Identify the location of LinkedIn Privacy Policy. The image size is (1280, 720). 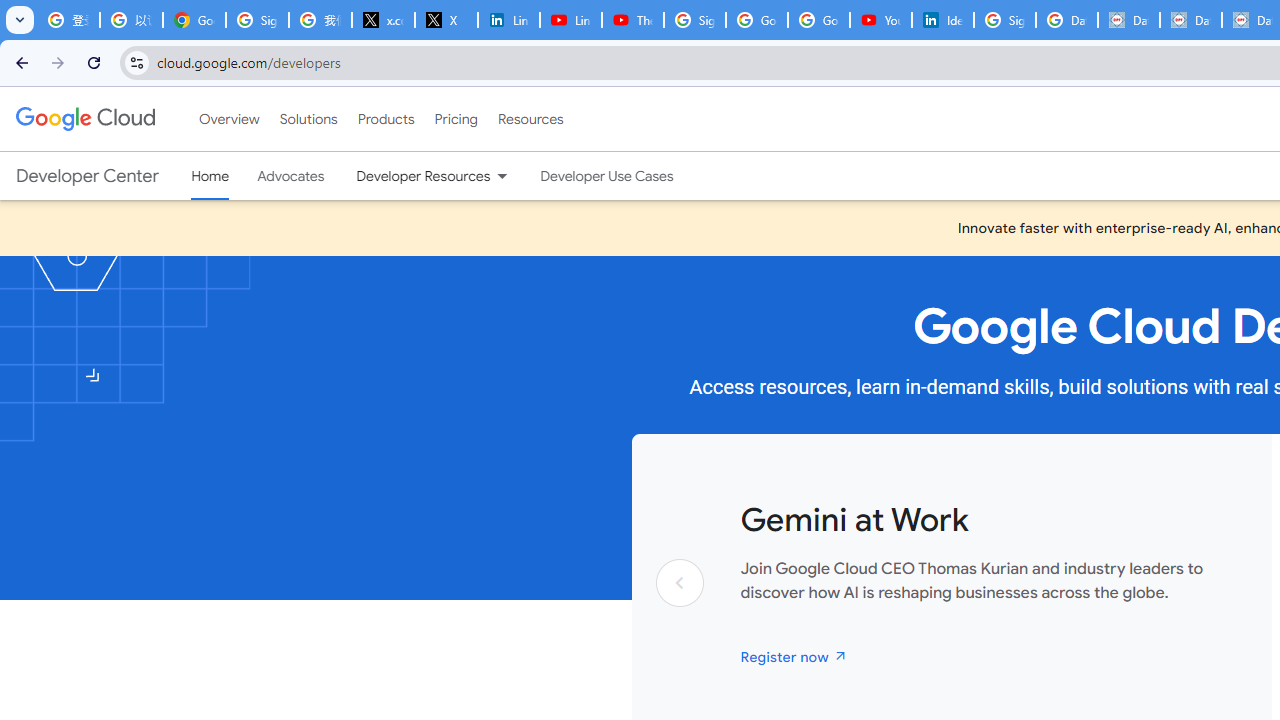
(508, 20).